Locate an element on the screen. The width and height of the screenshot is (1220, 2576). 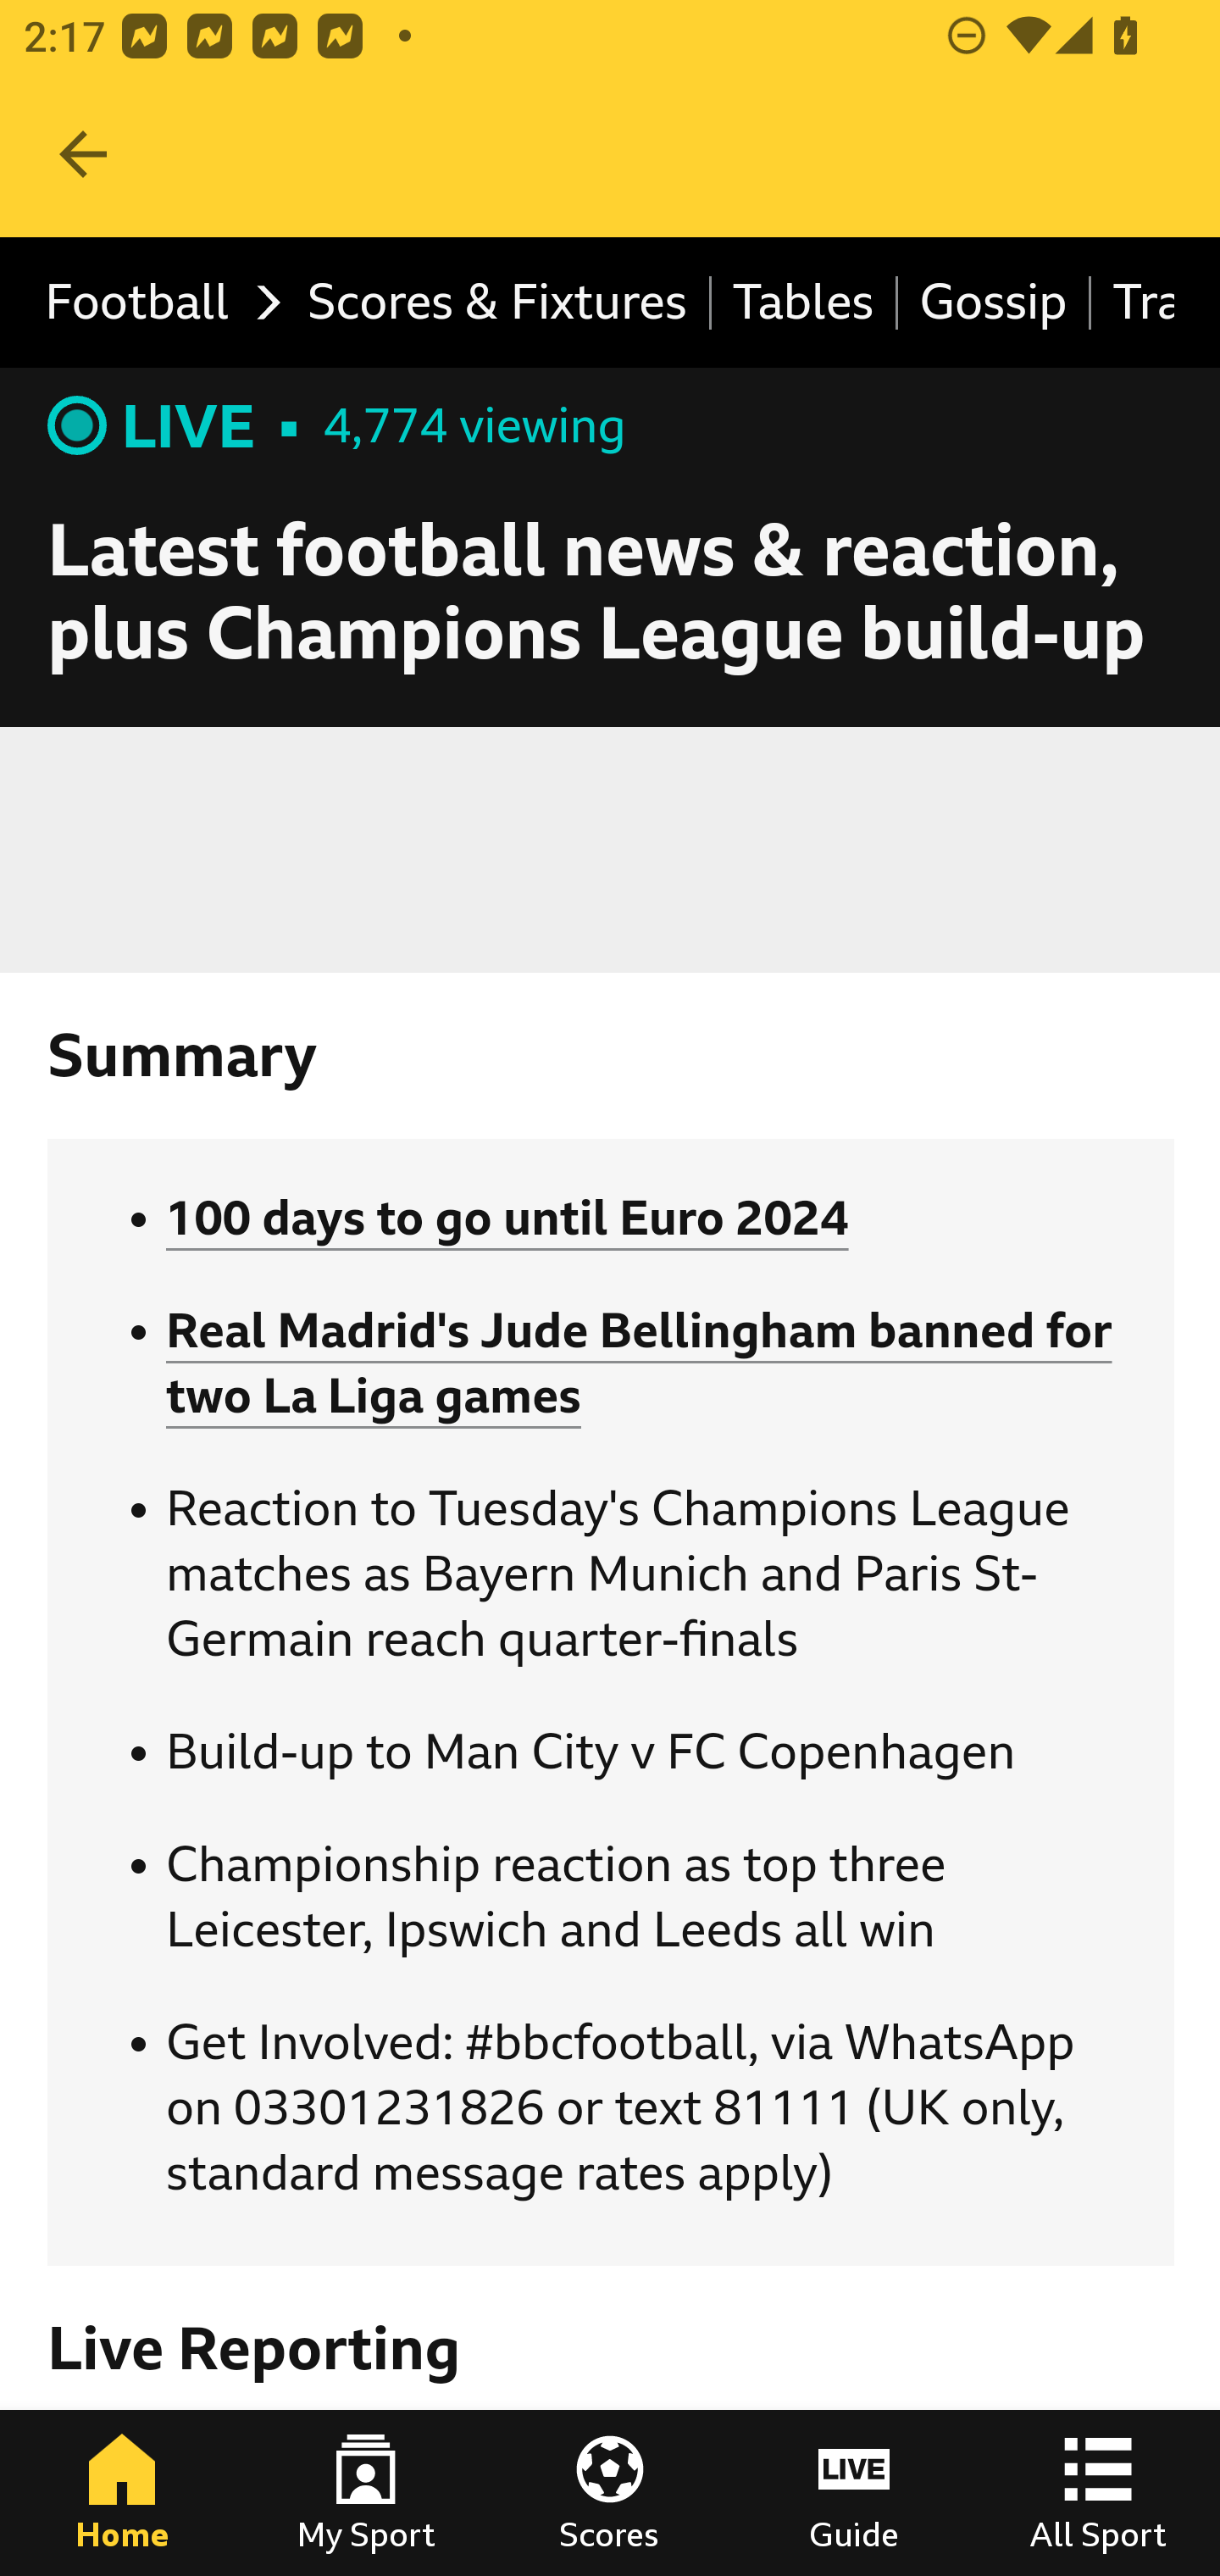
Scores is located at coordinates (610, 2493).